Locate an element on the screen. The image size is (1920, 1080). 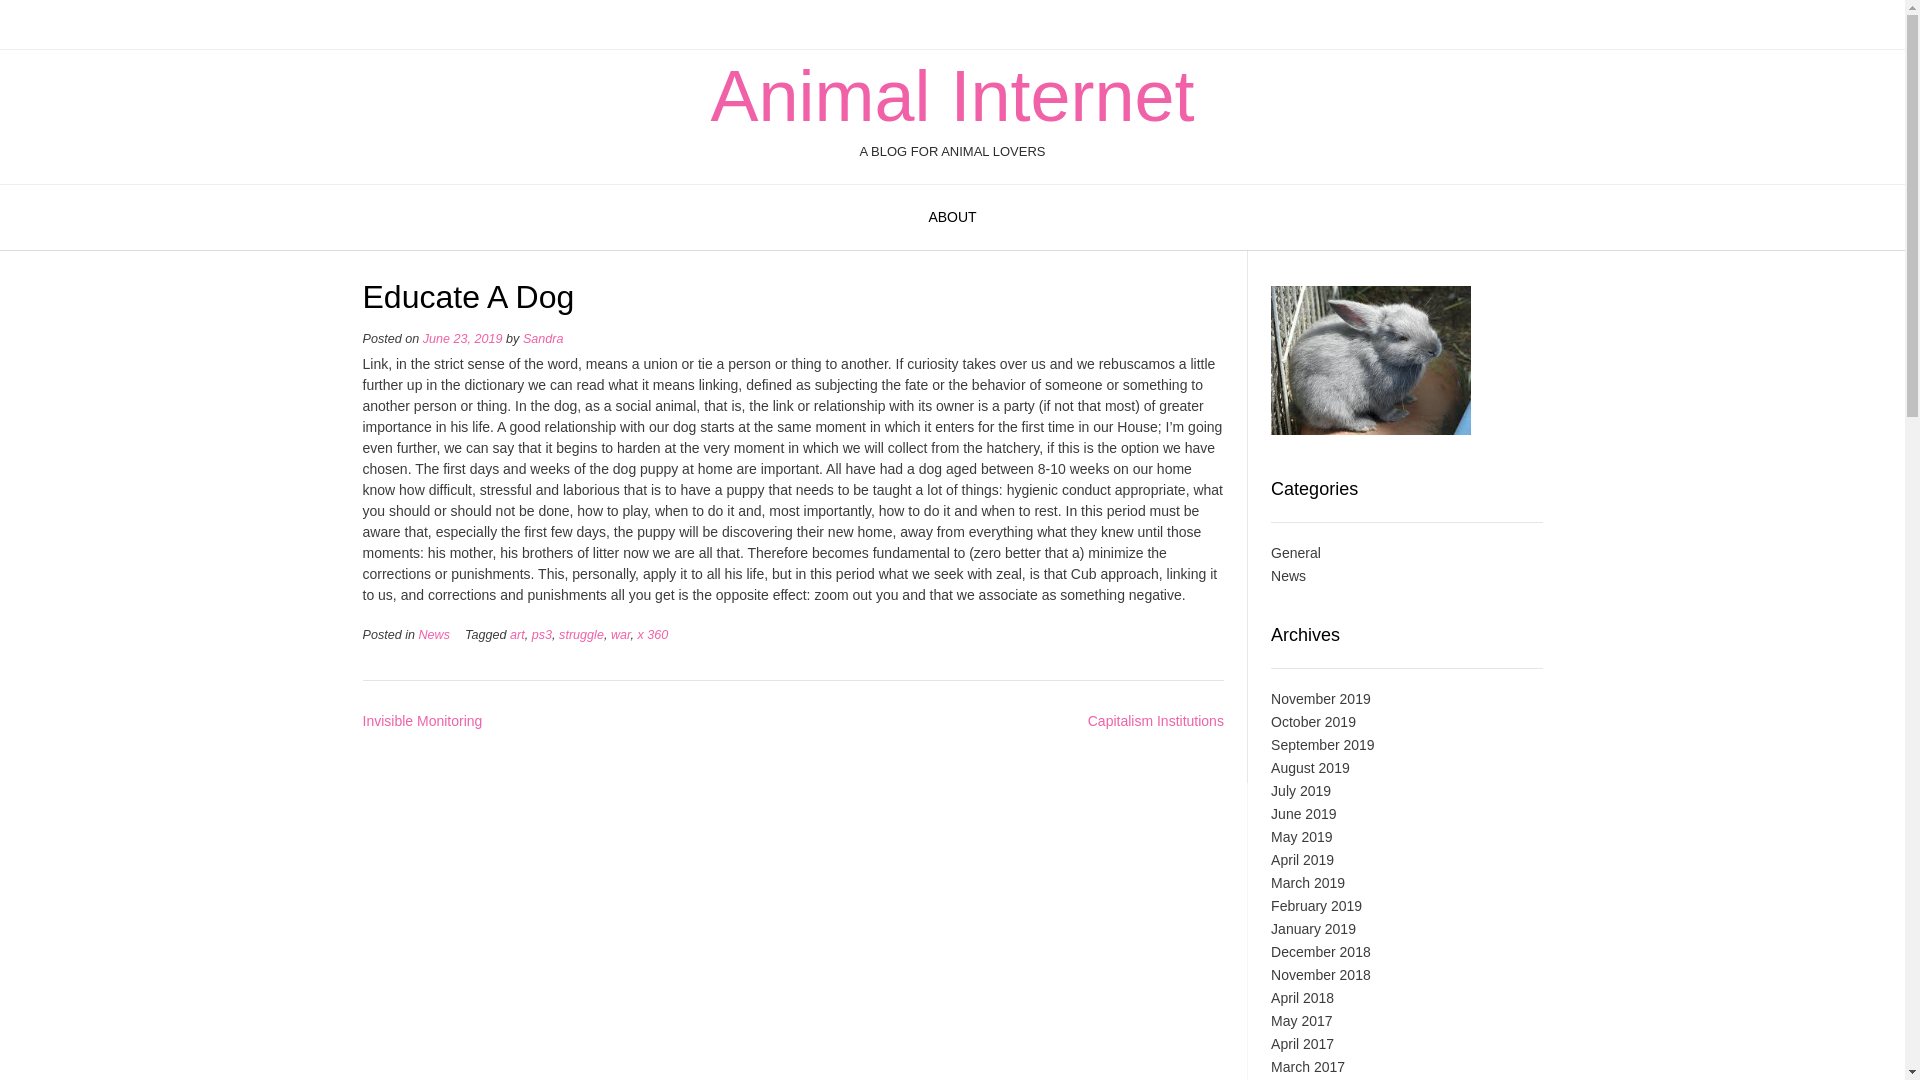
ps3 is located at coordinates (542, 634).